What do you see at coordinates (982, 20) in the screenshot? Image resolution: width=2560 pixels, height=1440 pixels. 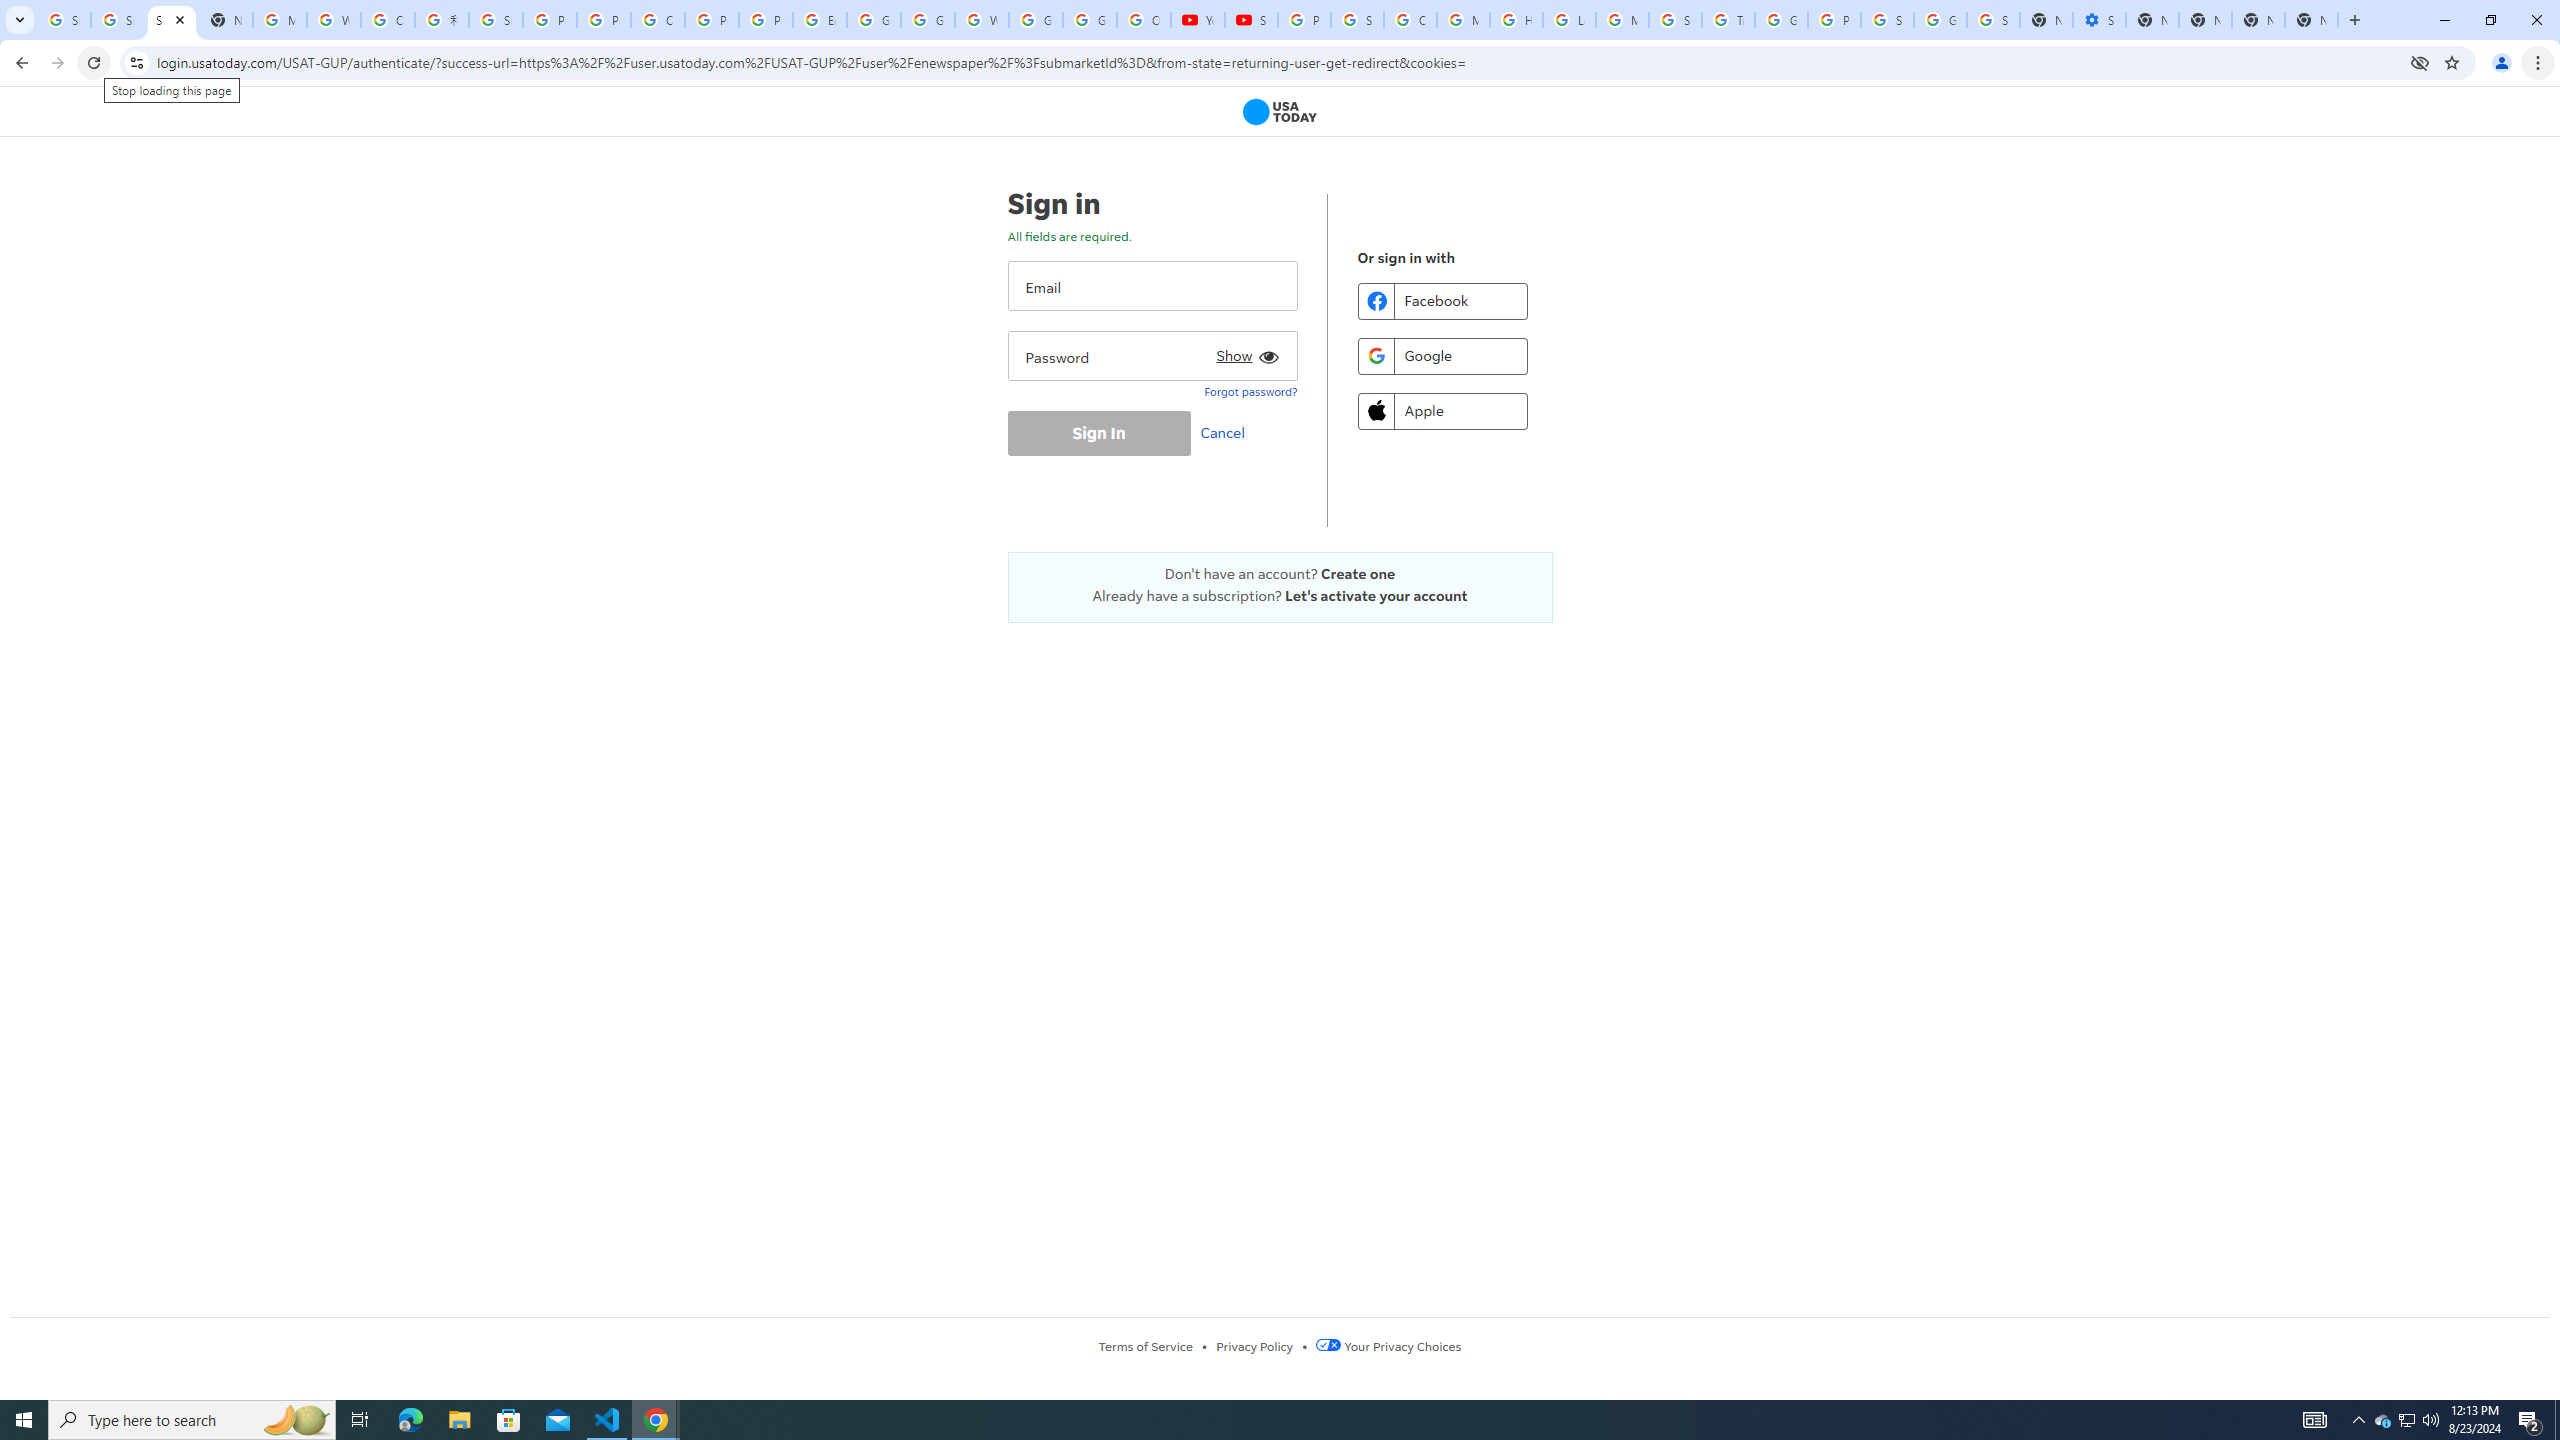 I see `Welcome to My Activity` at bounding box center [982, 20].